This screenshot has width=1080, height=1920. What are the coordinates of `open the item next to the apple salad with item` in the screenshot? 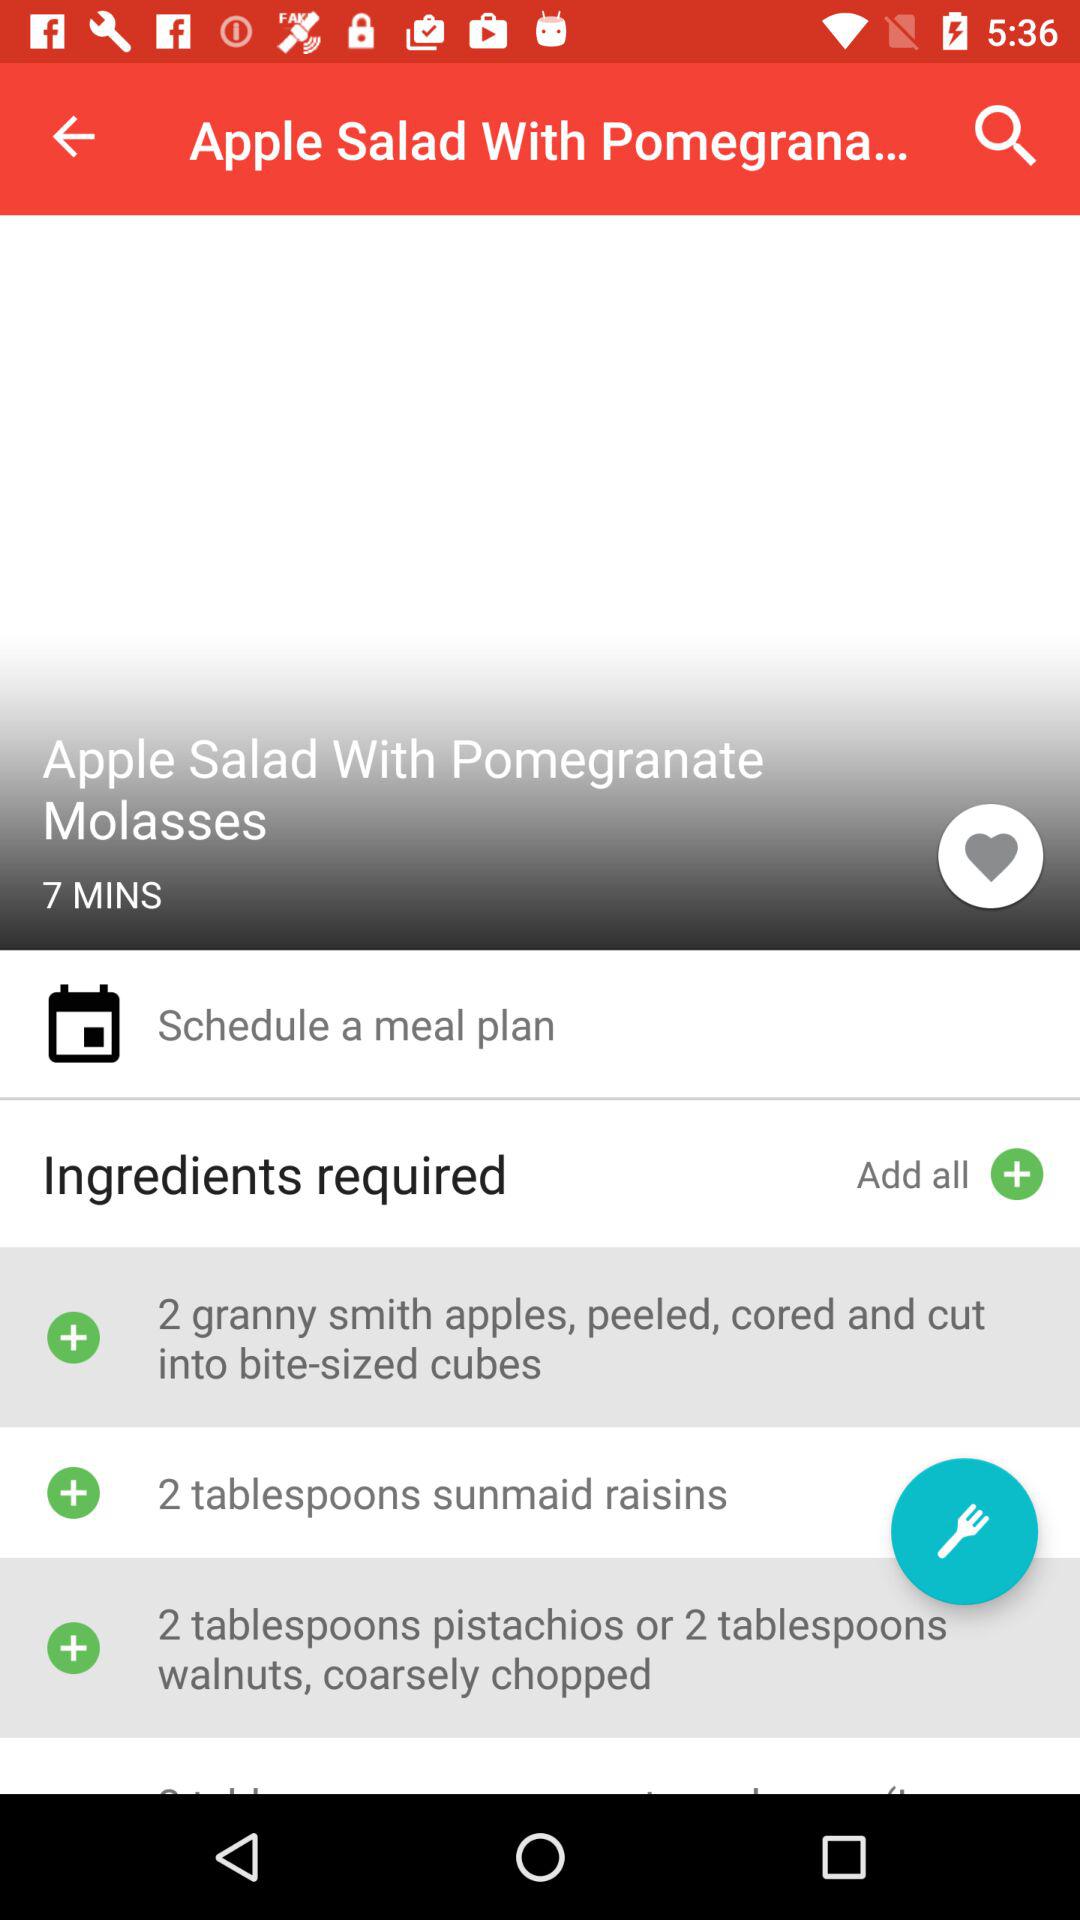 It's located at (1006, 136).